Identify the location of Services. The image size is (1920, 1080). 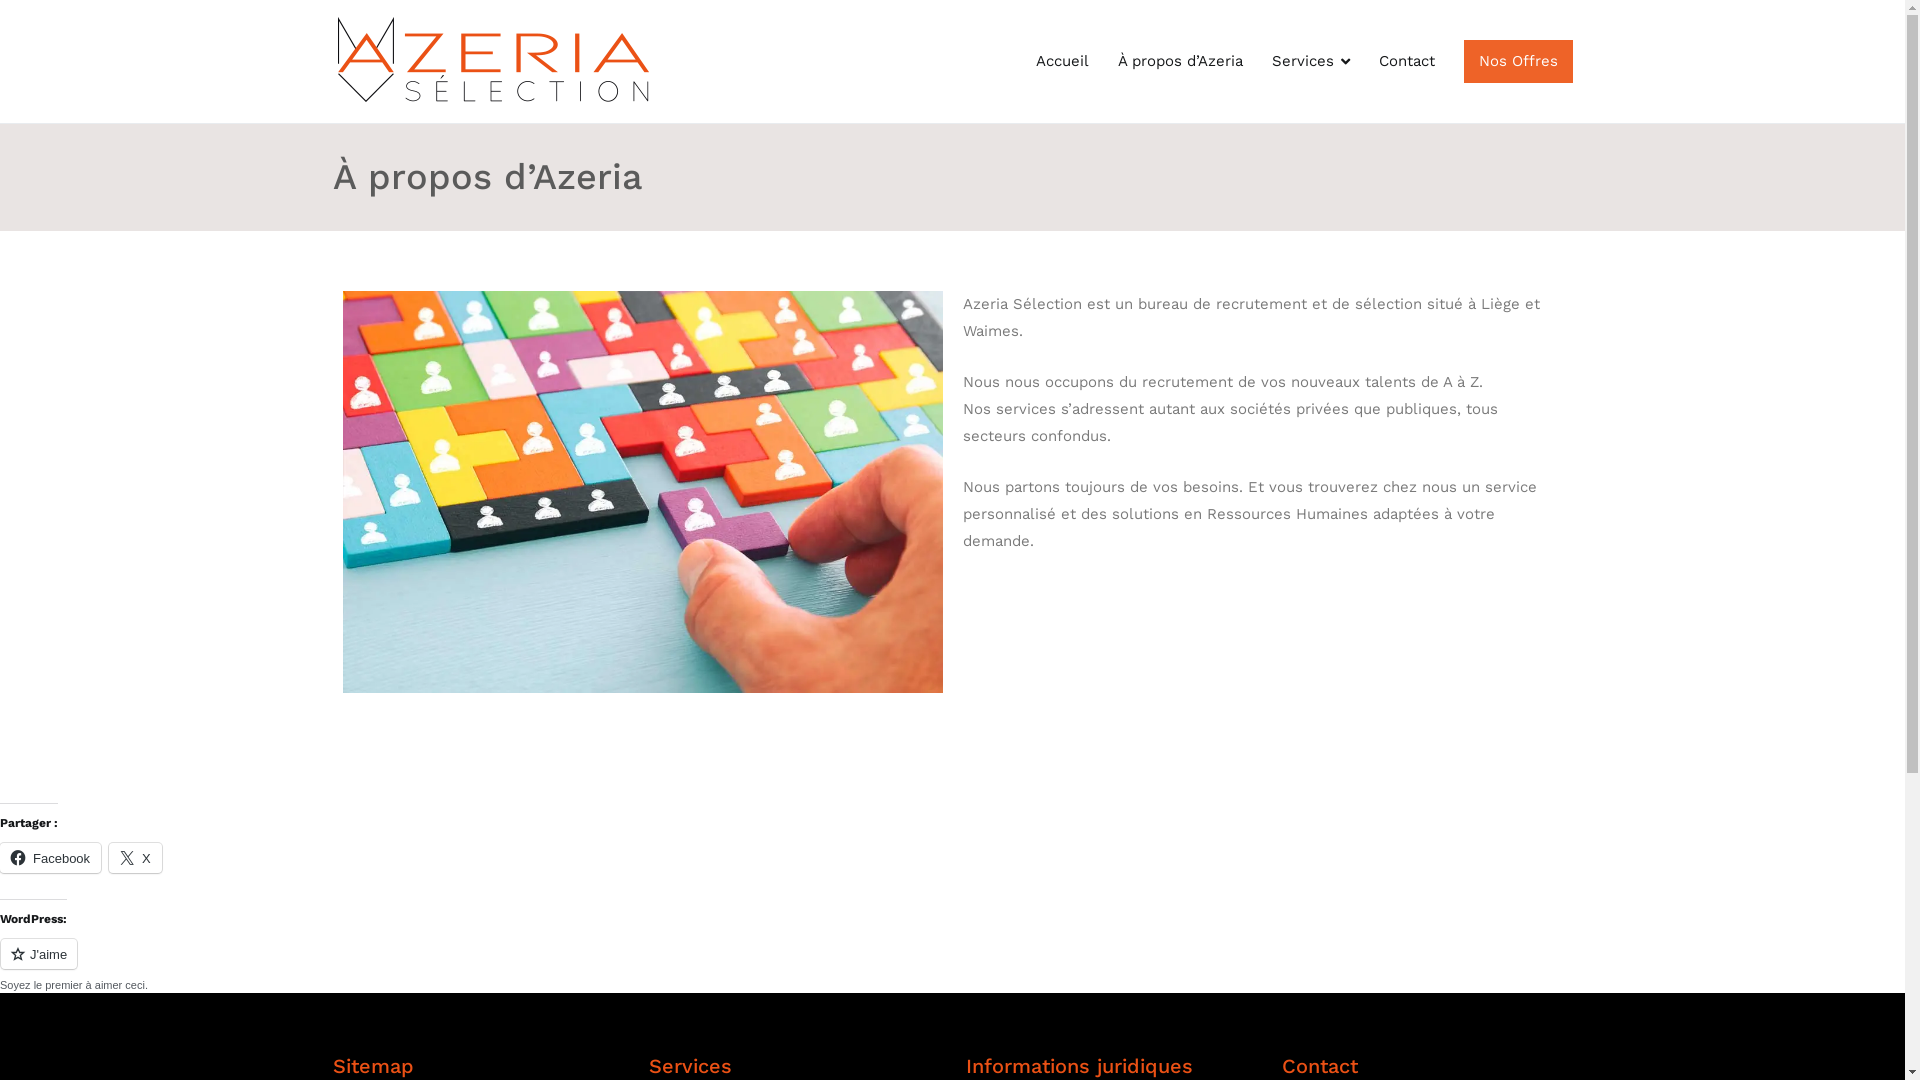
(1311, 62).